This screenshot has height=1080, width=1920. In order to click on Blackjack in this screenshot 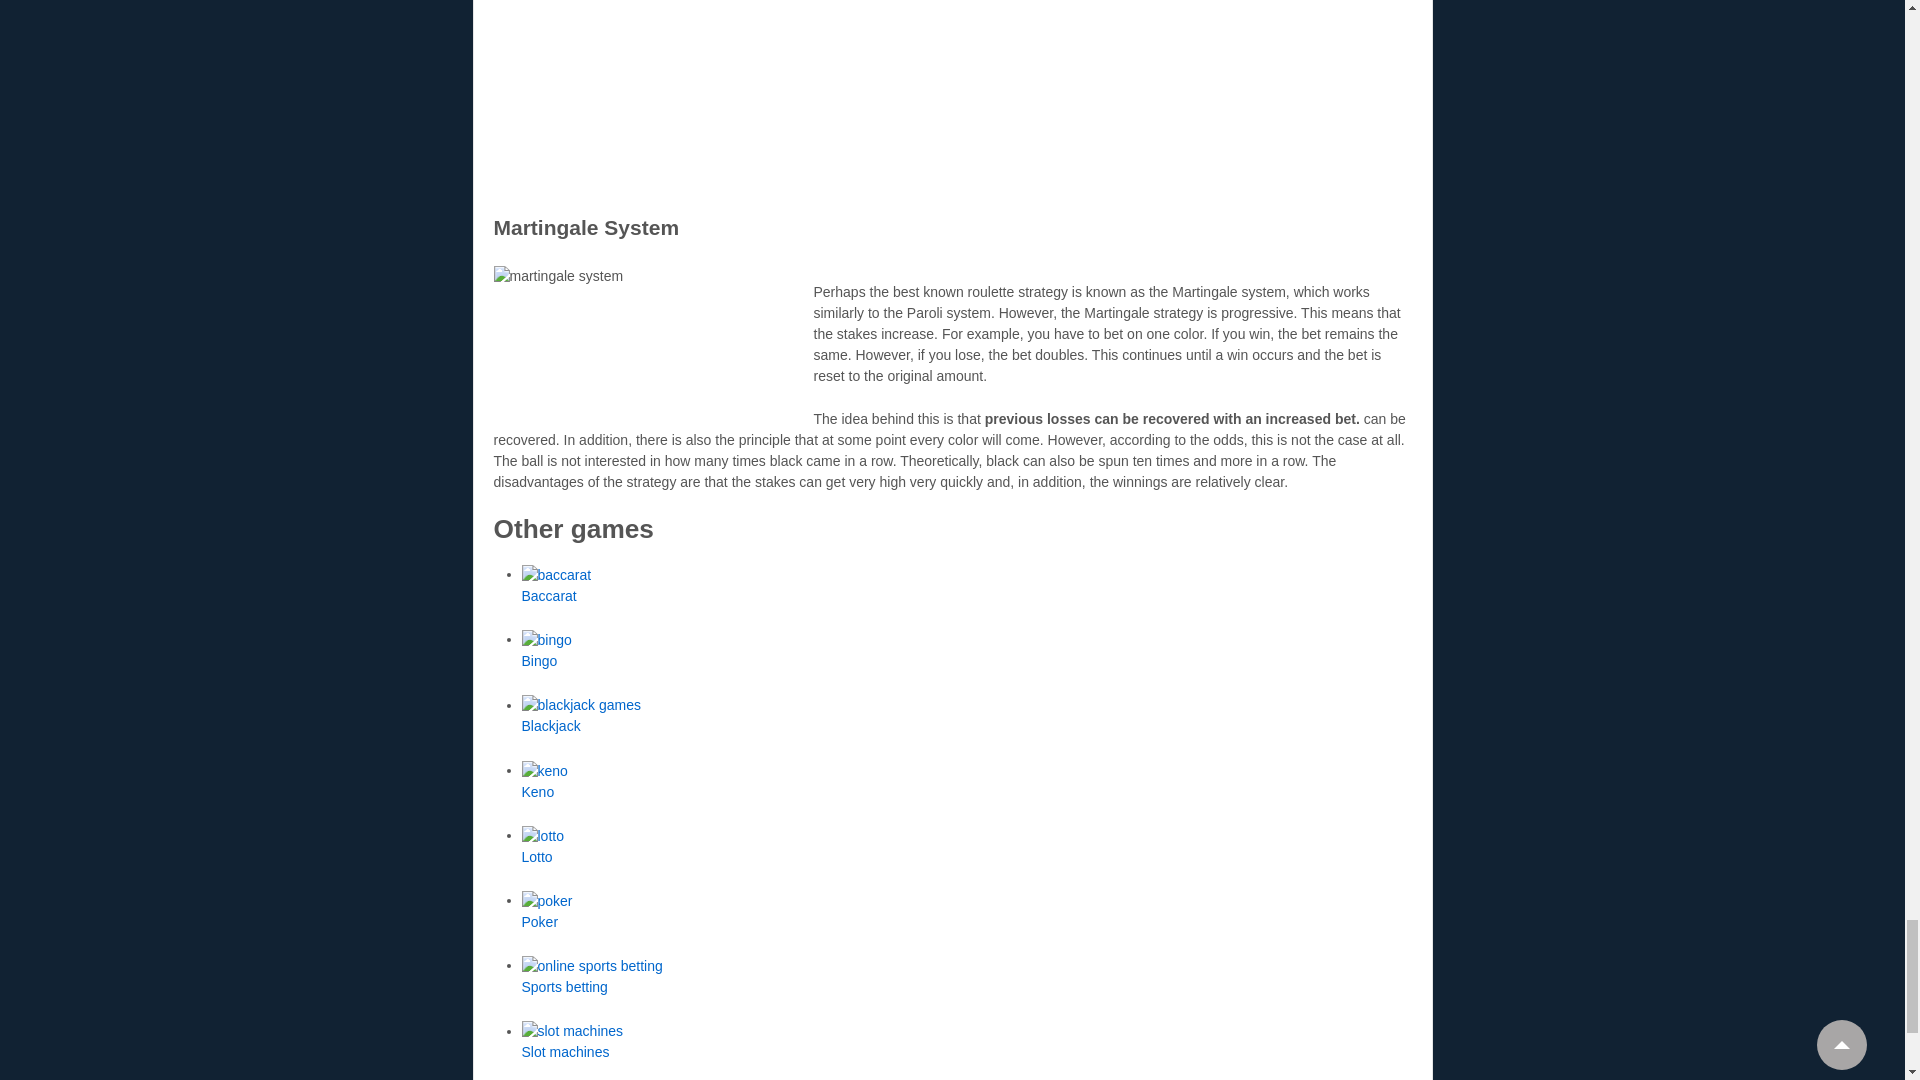, I will do `click(552, 726)`.